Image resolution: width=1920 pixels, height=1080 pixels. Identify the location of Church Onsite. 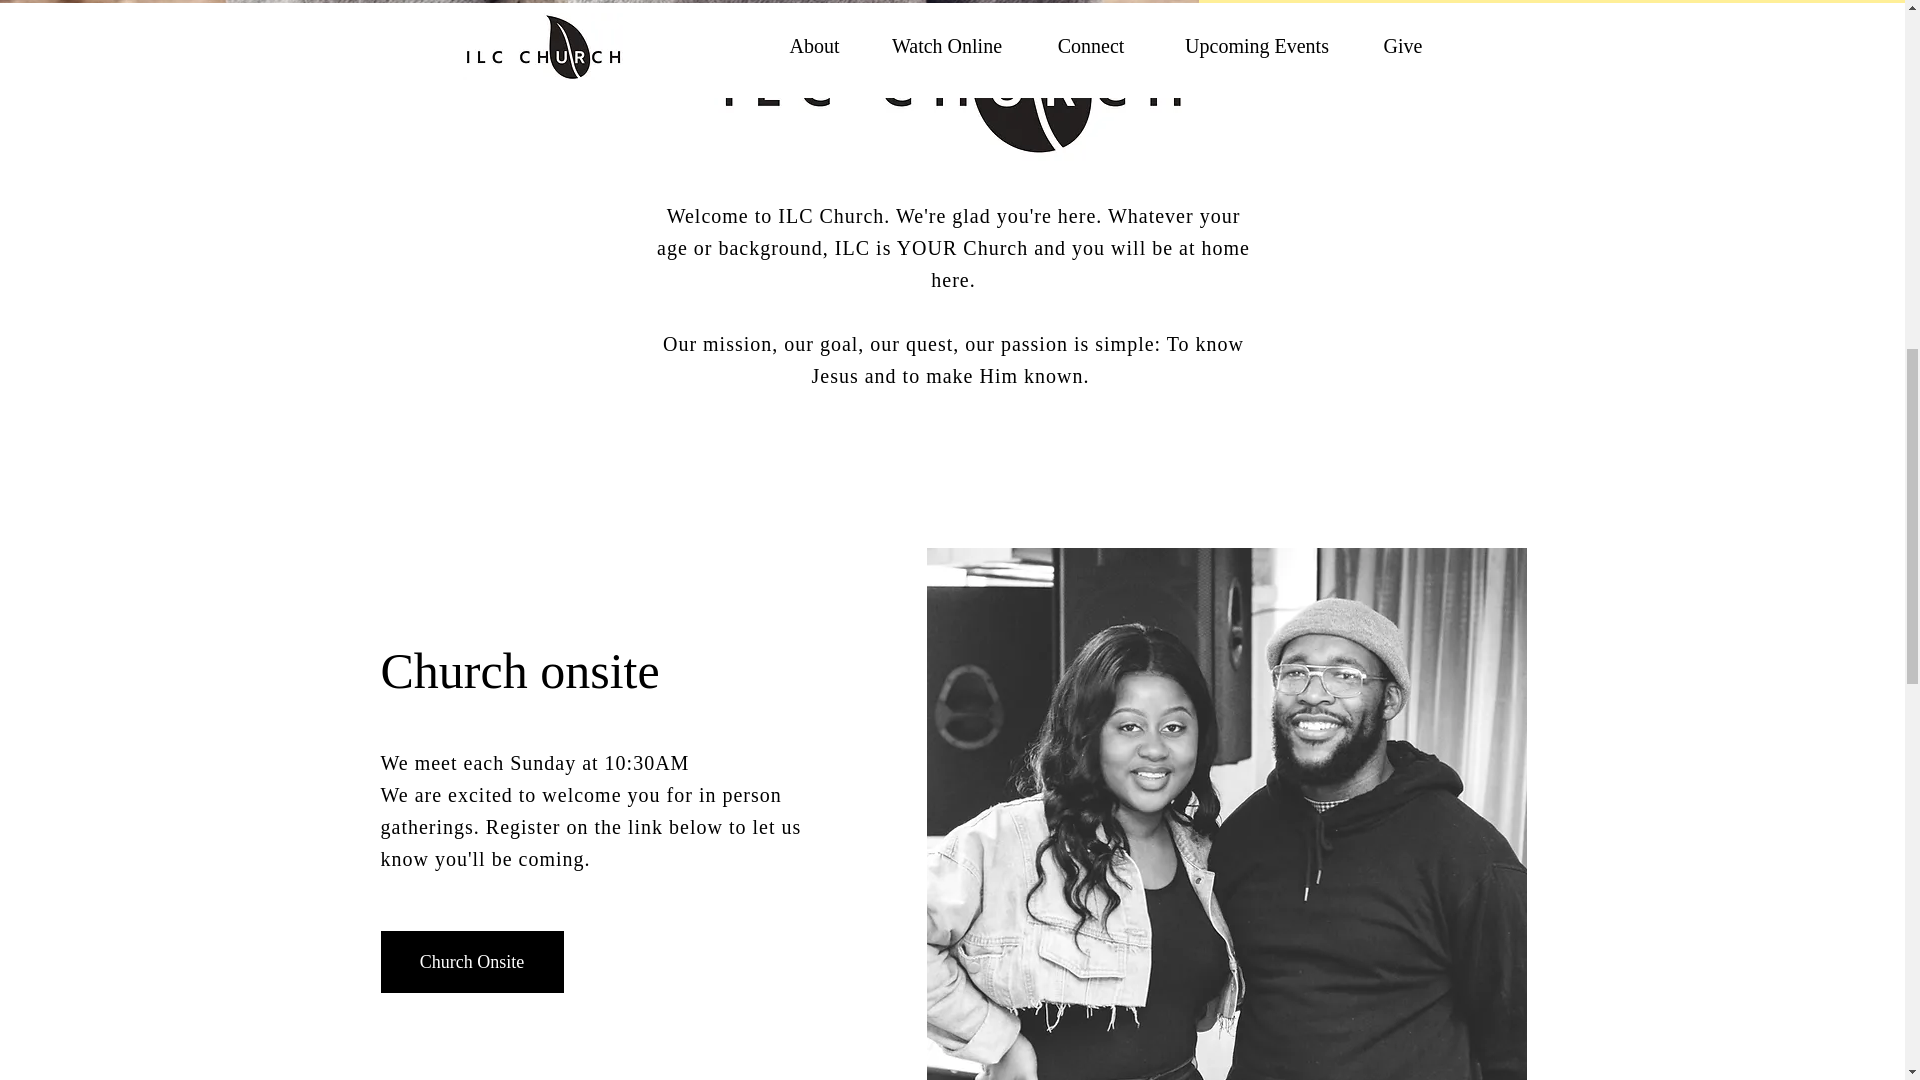
(471, 961).